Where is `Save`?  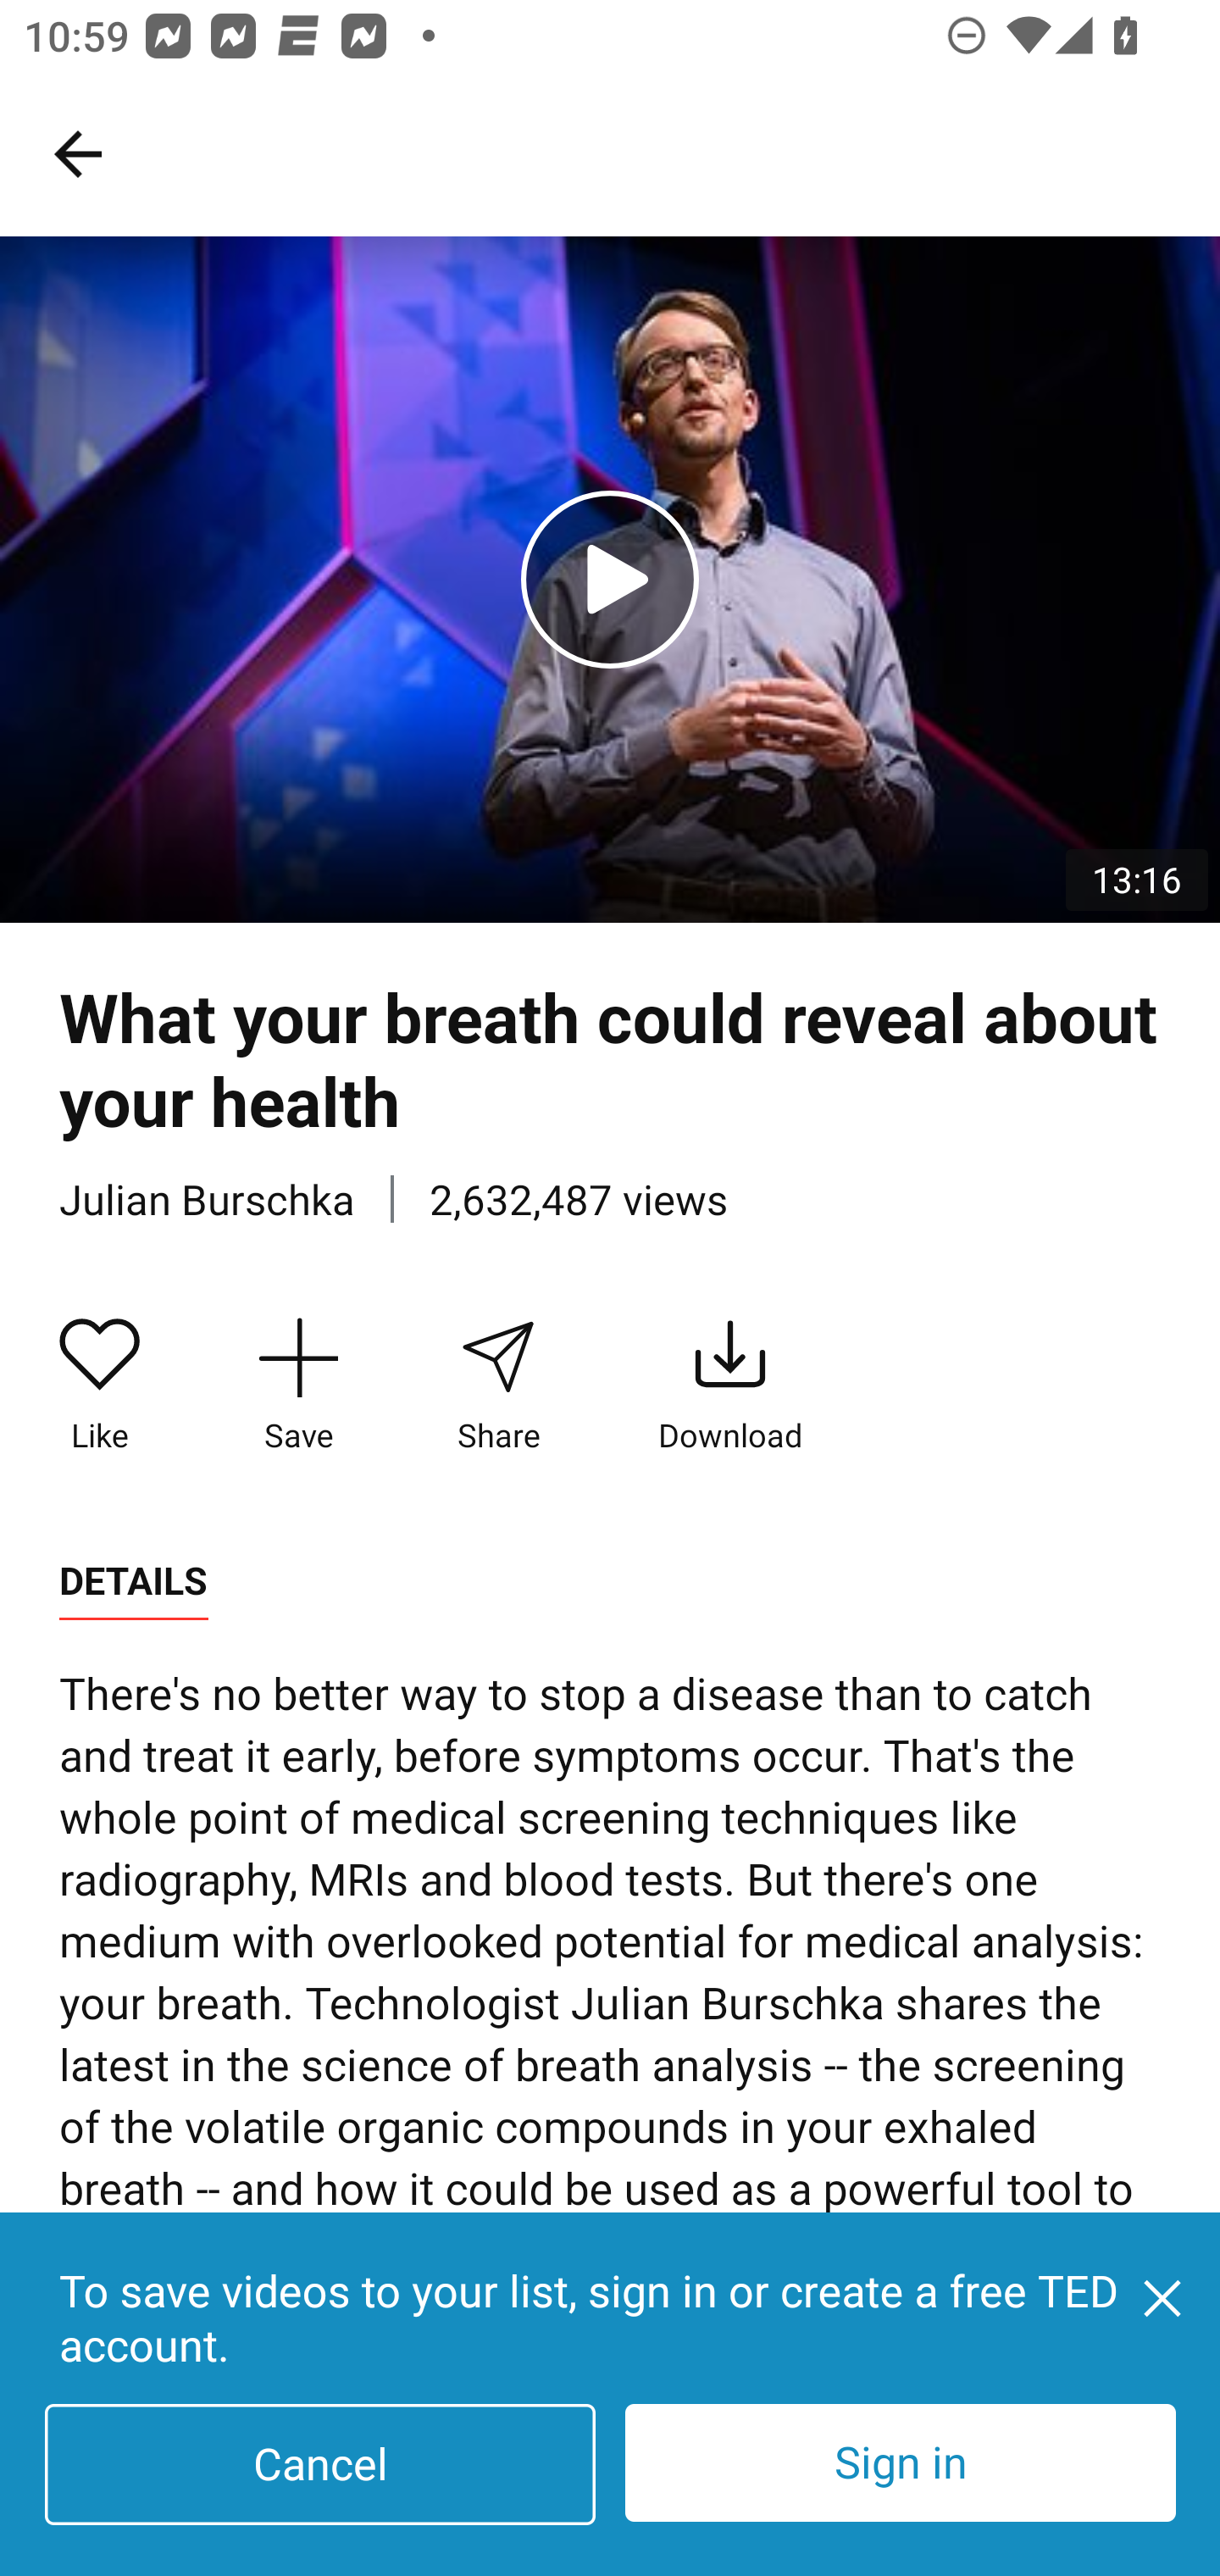
Save is located at coordinates (298, 1385).